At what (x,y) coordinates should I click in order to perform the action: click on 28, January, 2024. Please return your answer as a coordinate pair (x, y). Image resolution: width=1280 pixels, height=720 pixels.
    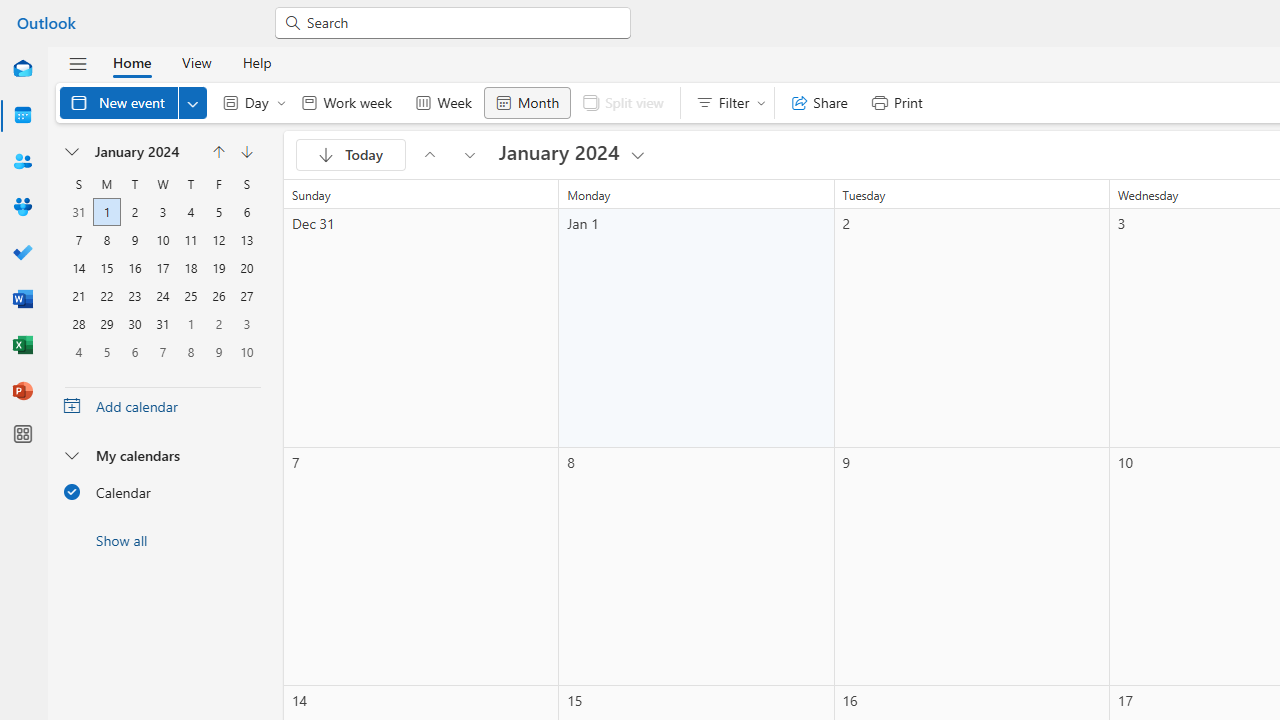
    Looking at the image, I should click on (78, 324).